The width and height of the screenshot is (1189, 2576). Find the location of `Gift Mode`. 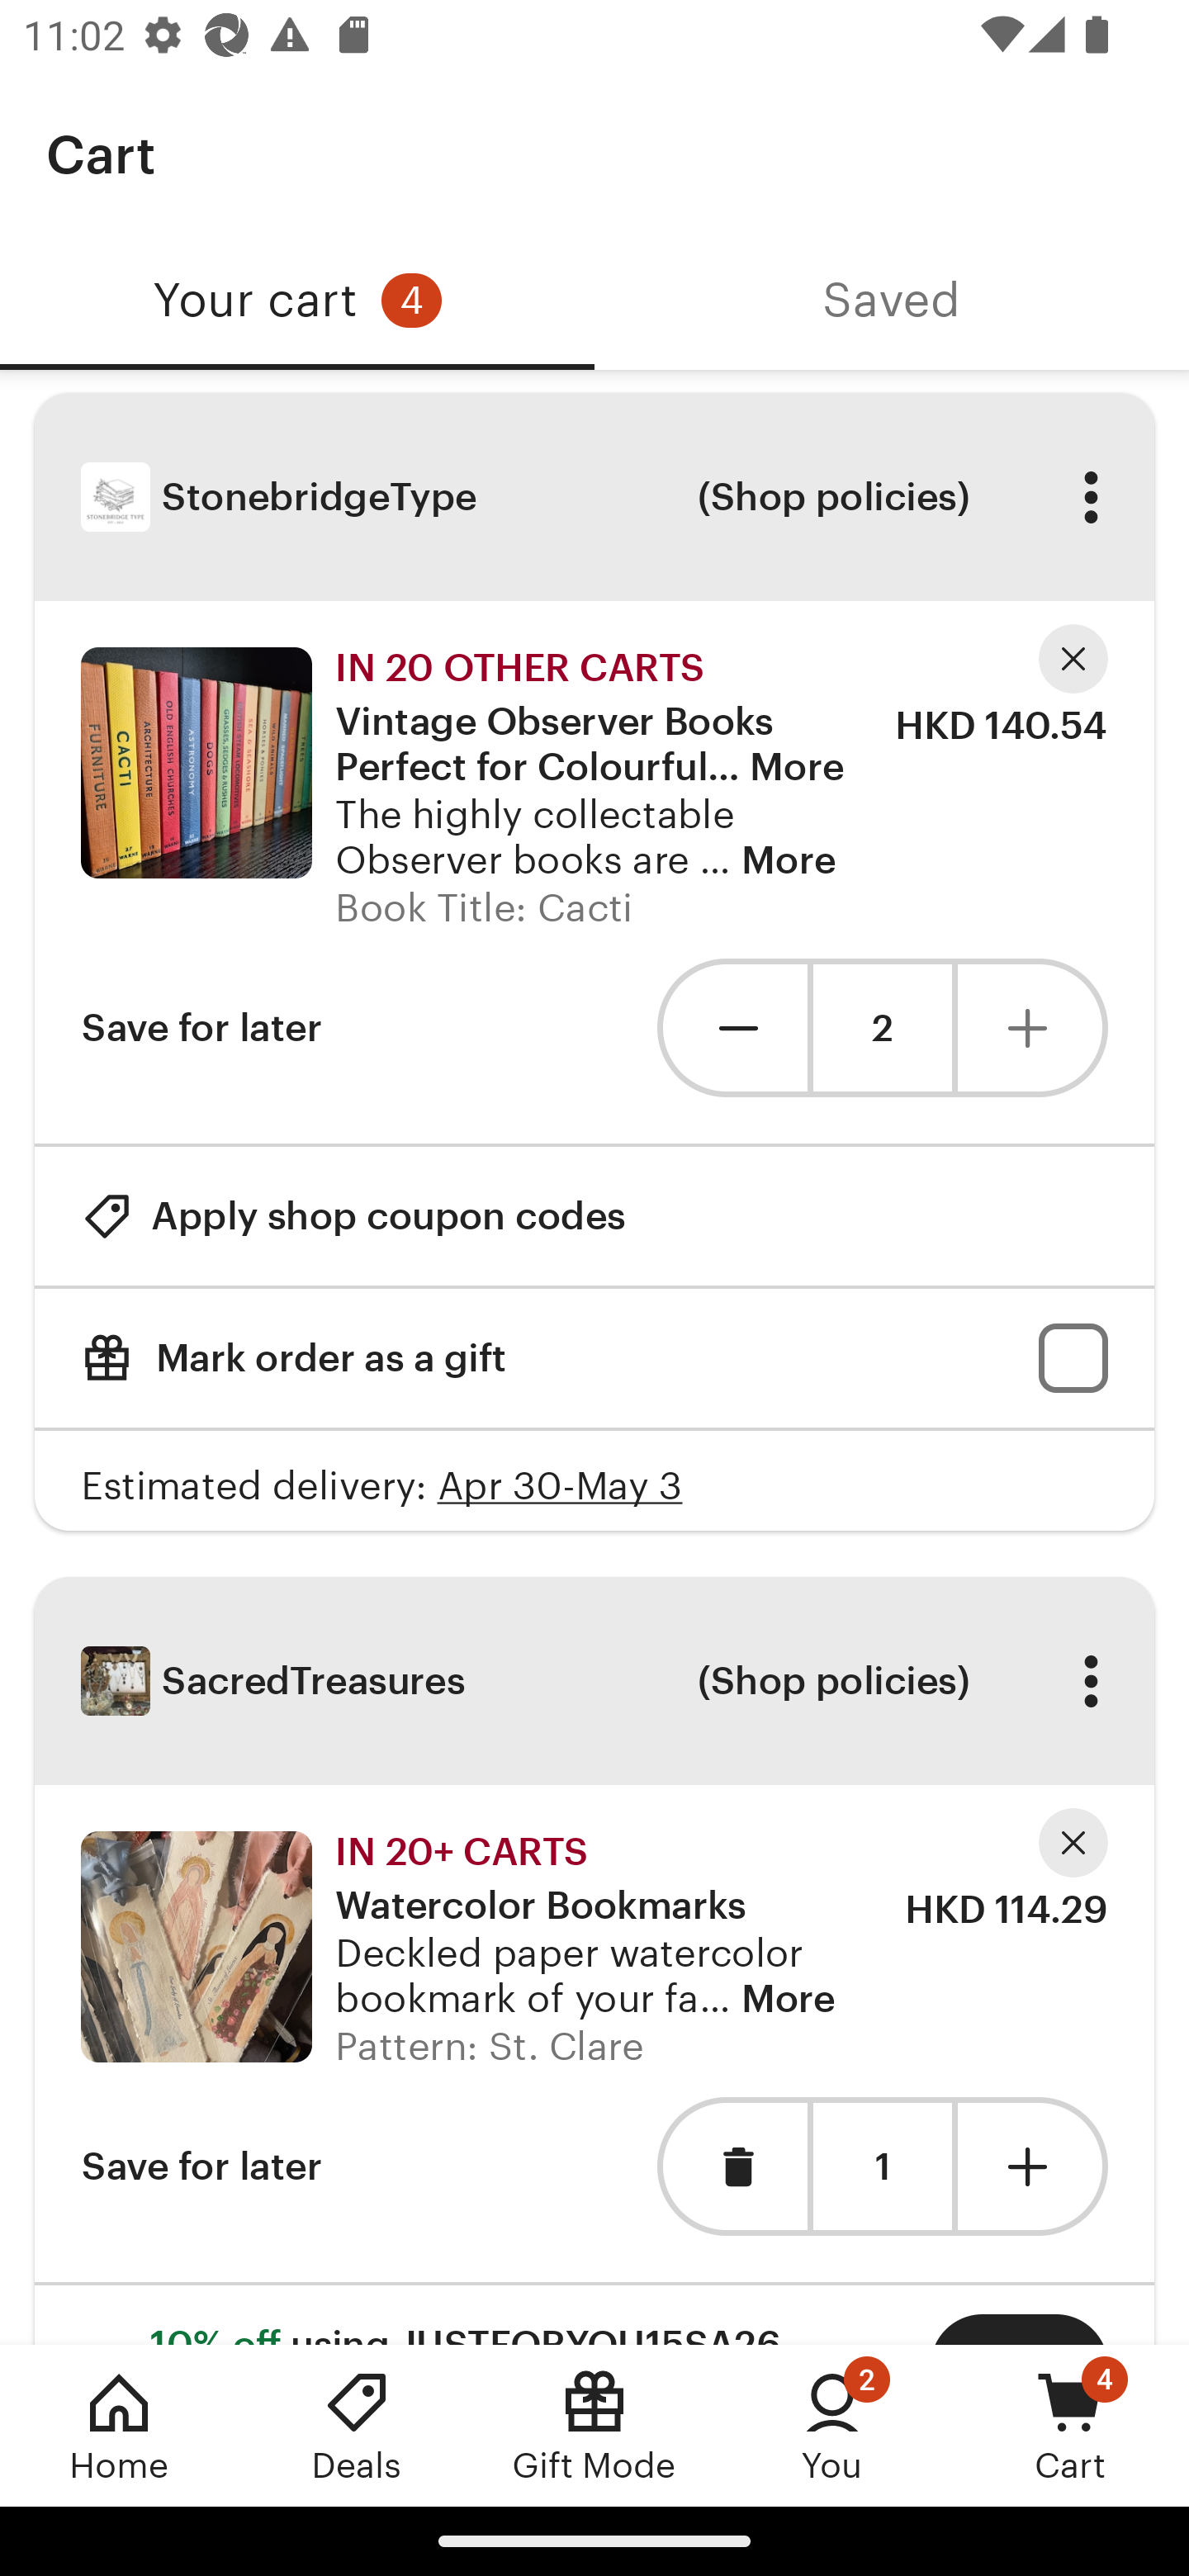

Gift Mode is located at coordinates (594, 2425).